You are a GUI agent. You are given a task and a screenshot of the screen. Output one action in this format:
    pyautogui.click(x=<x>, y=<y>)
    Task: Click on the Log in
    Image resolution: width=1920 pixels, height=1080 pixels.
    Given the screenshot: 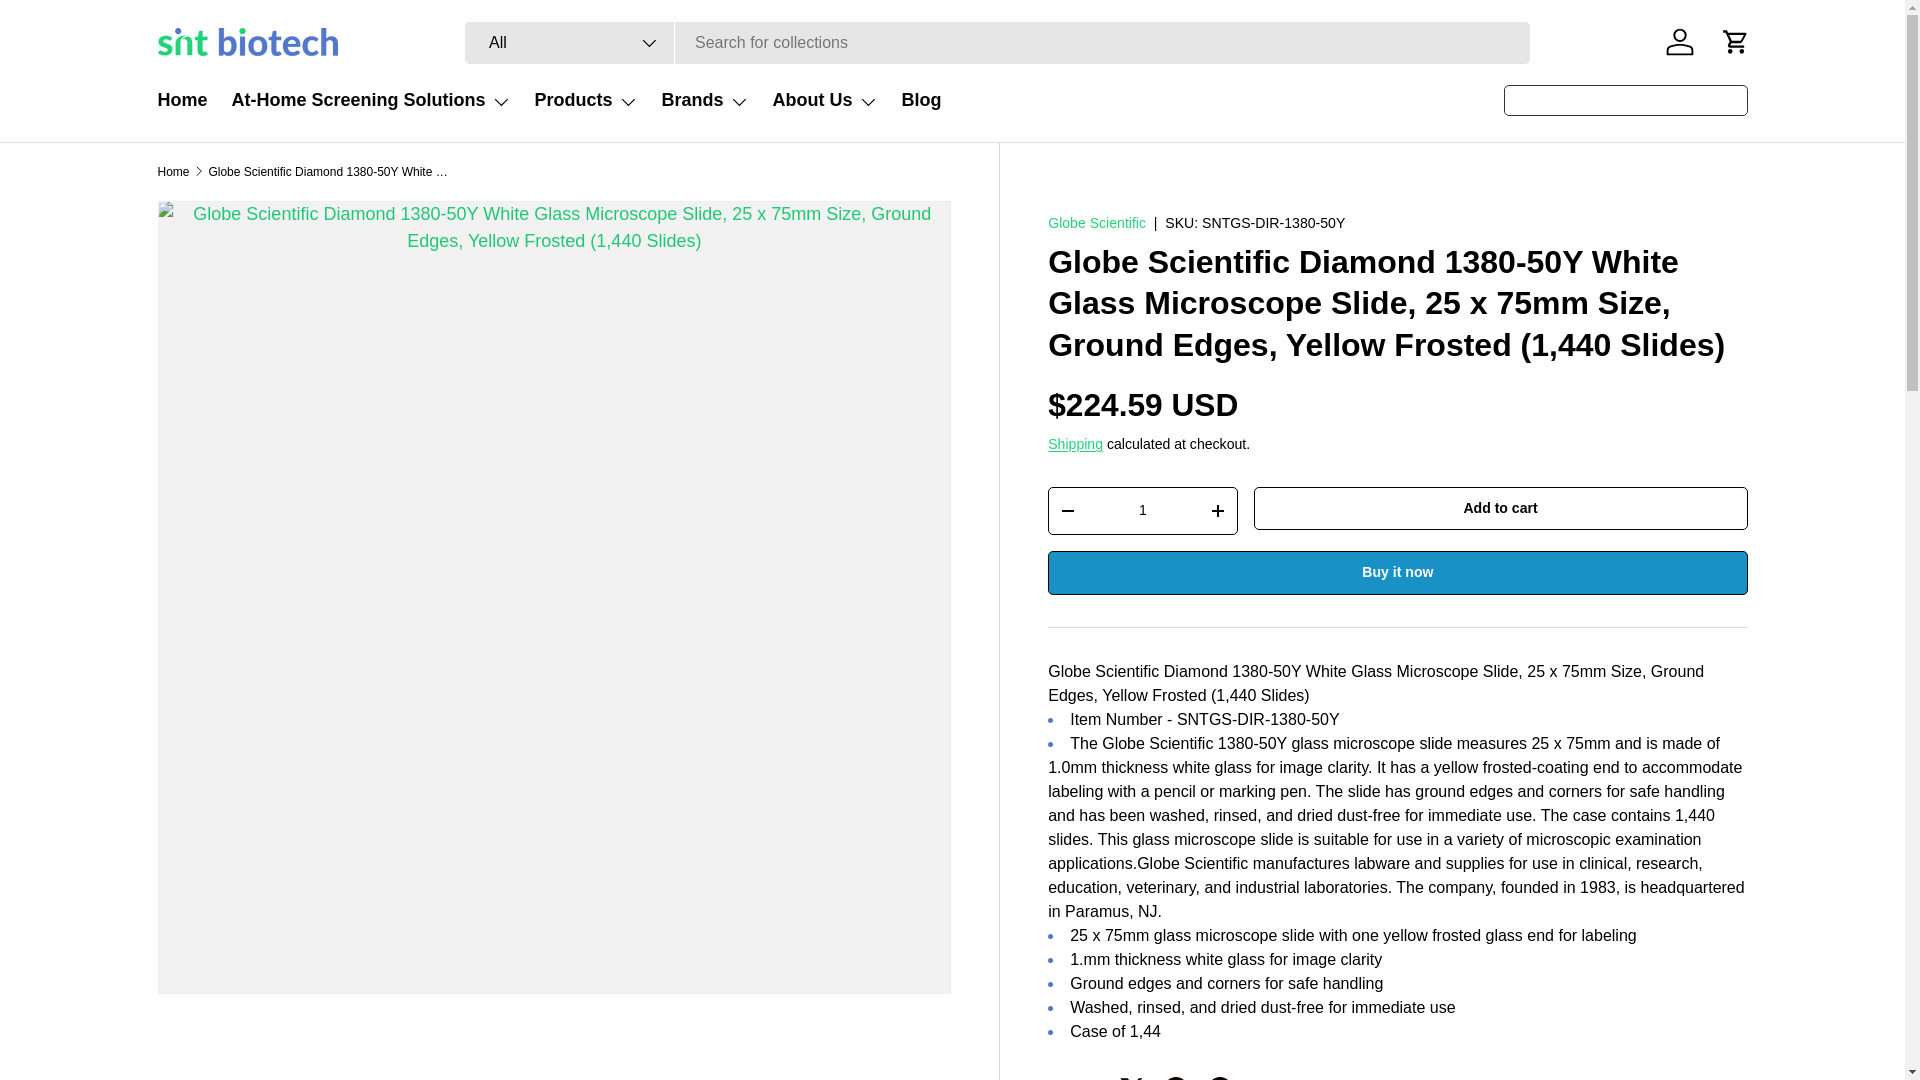 What is the action you would take?
    pyautogui.click(x=1680, y=42)
    